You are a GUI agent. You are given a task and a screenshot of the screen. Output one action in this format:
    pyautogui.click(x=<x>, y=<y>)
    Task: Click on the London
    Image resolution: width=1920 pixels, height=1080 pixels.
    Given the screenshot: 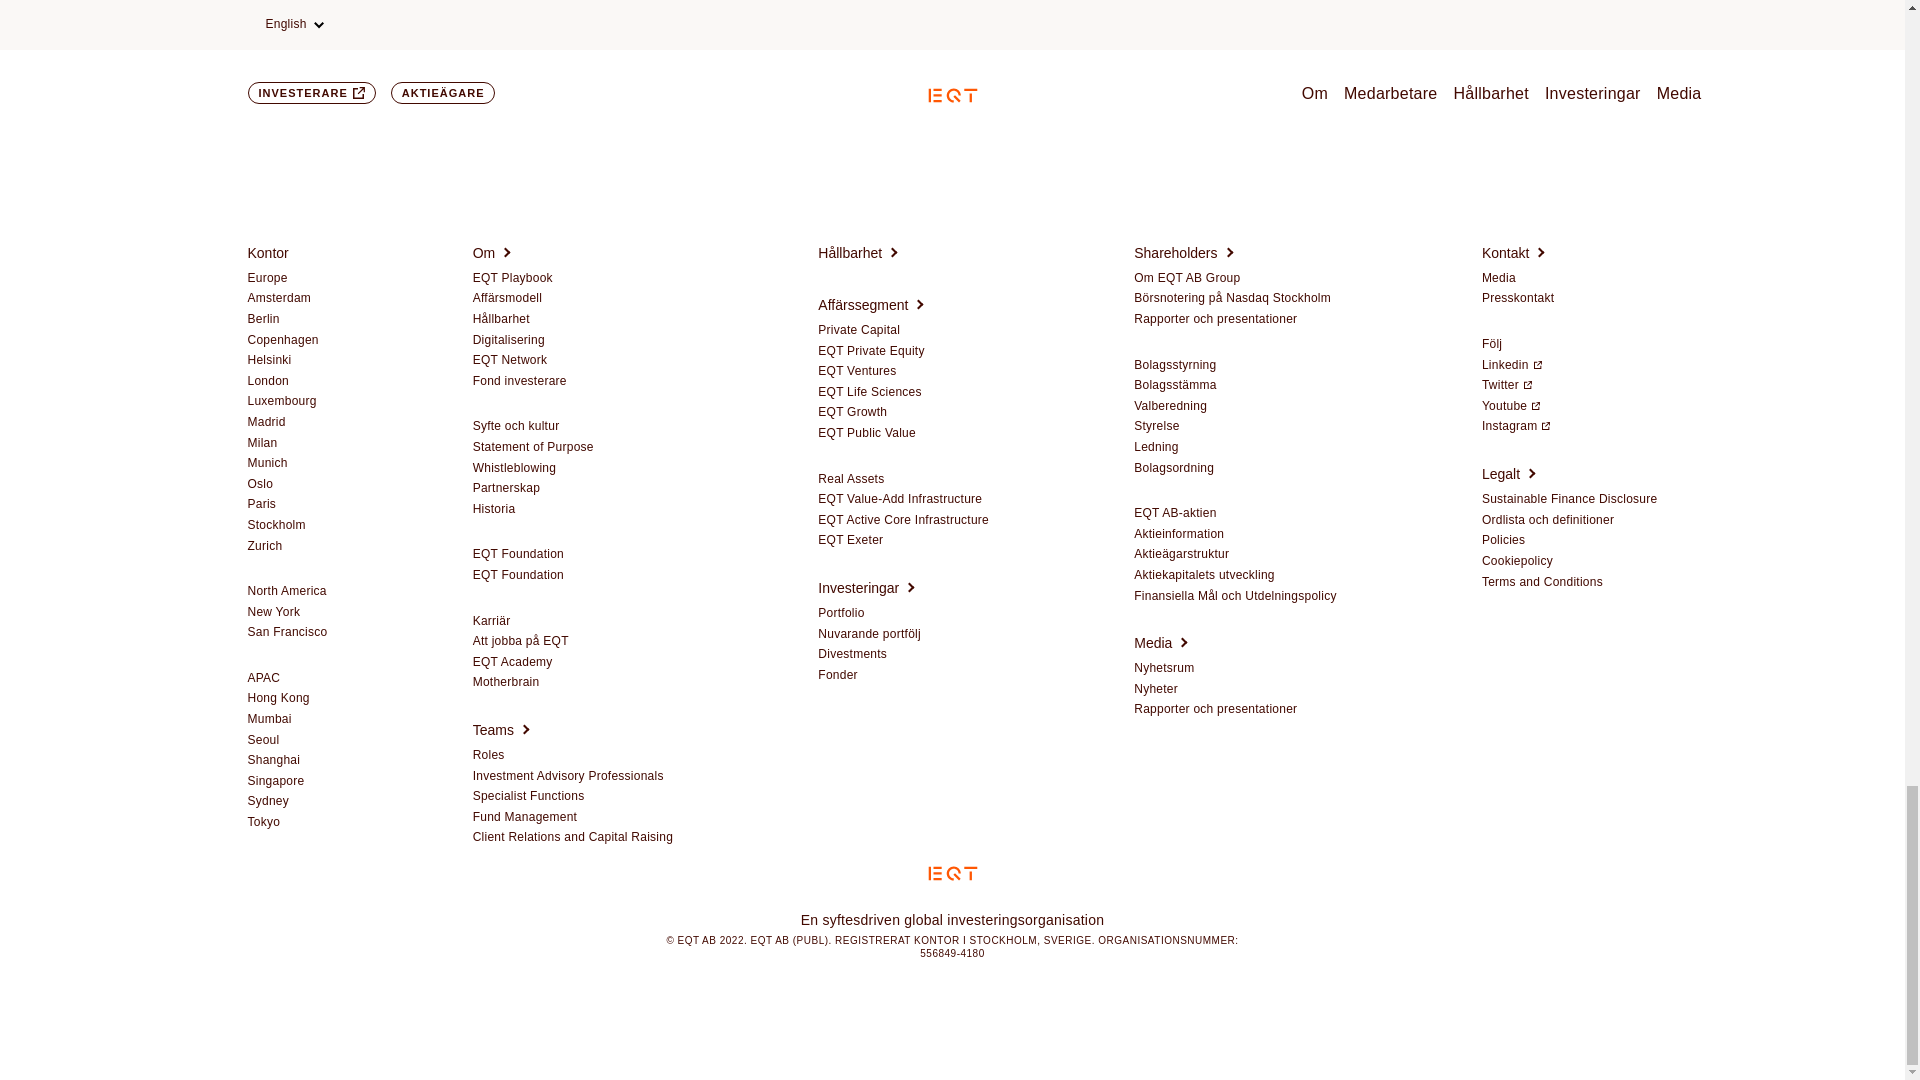 What is the action you would take?
    pyautogui.click(x=268, y=381)
    